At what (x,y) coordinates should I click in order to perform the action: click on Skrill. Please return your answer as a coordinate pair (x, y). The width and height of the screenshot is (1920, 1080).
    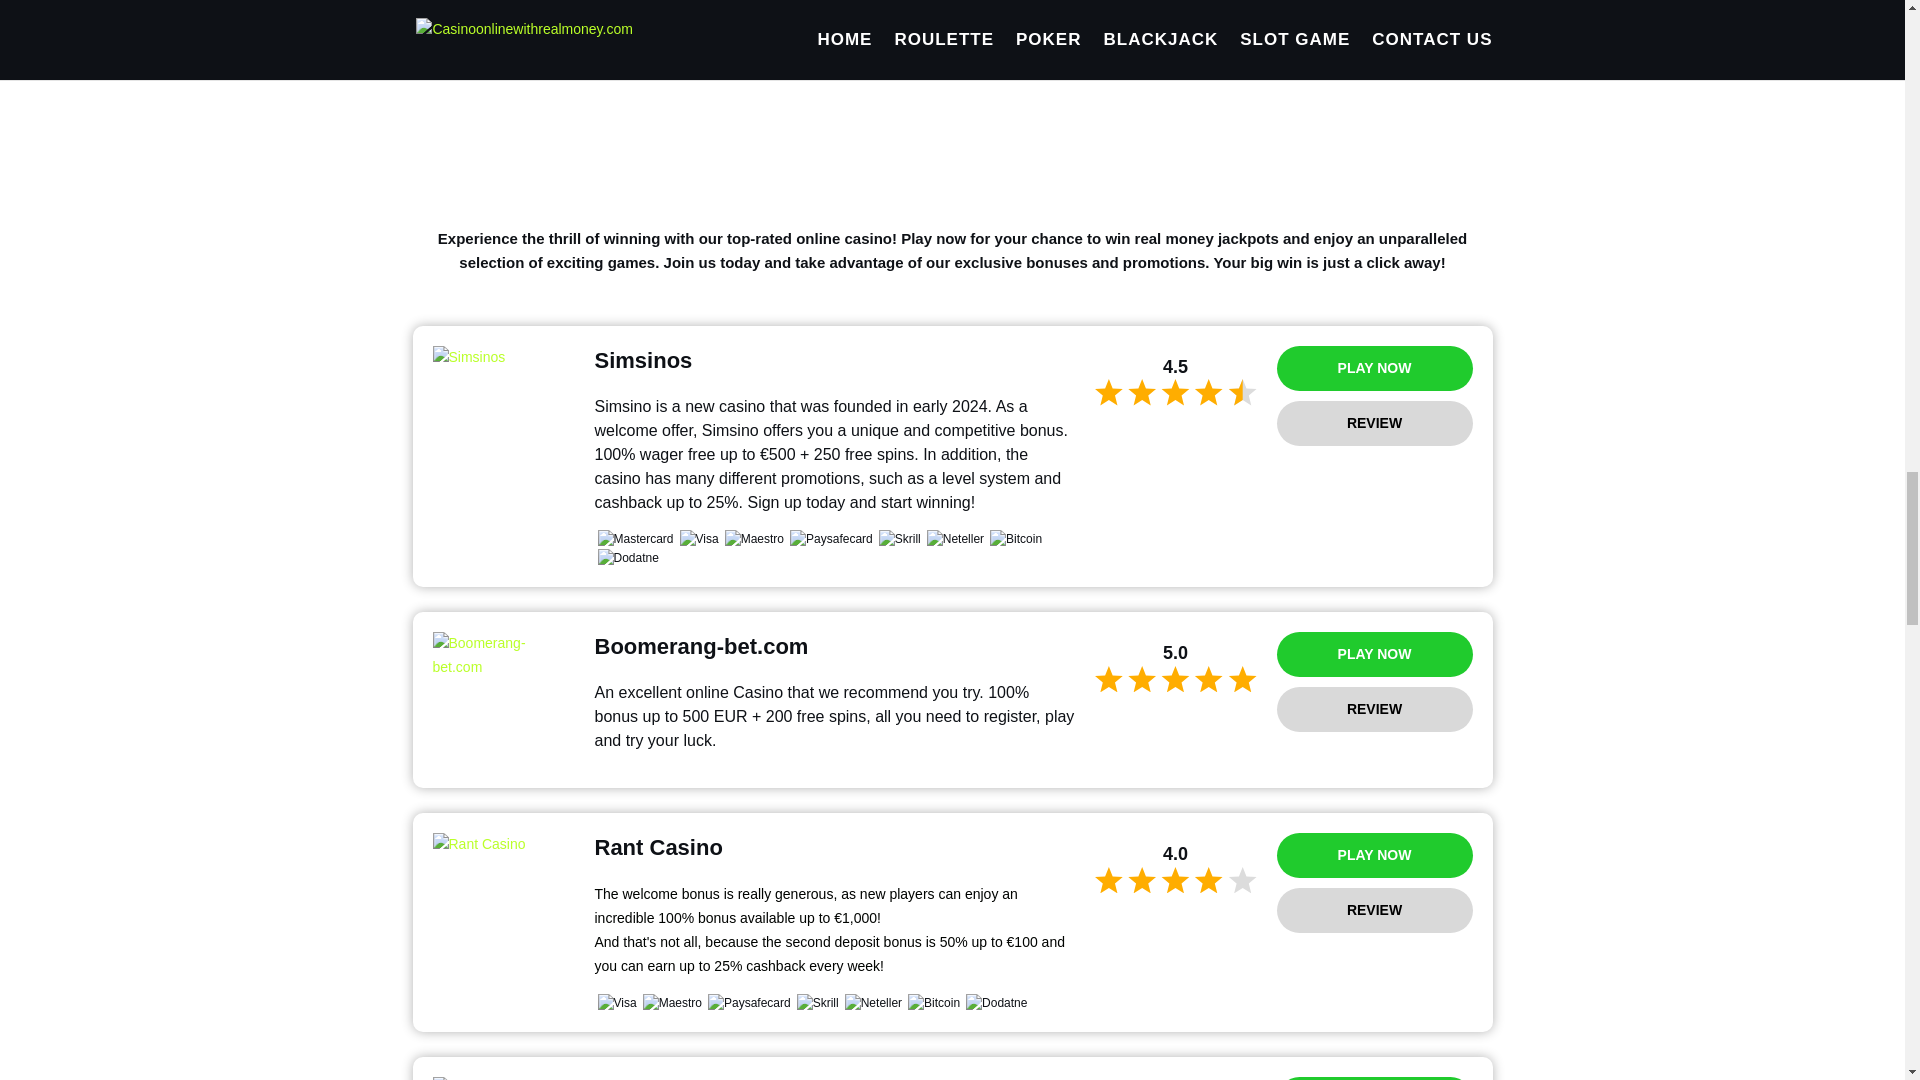
    Looking at the image, I should click on (900, 538).